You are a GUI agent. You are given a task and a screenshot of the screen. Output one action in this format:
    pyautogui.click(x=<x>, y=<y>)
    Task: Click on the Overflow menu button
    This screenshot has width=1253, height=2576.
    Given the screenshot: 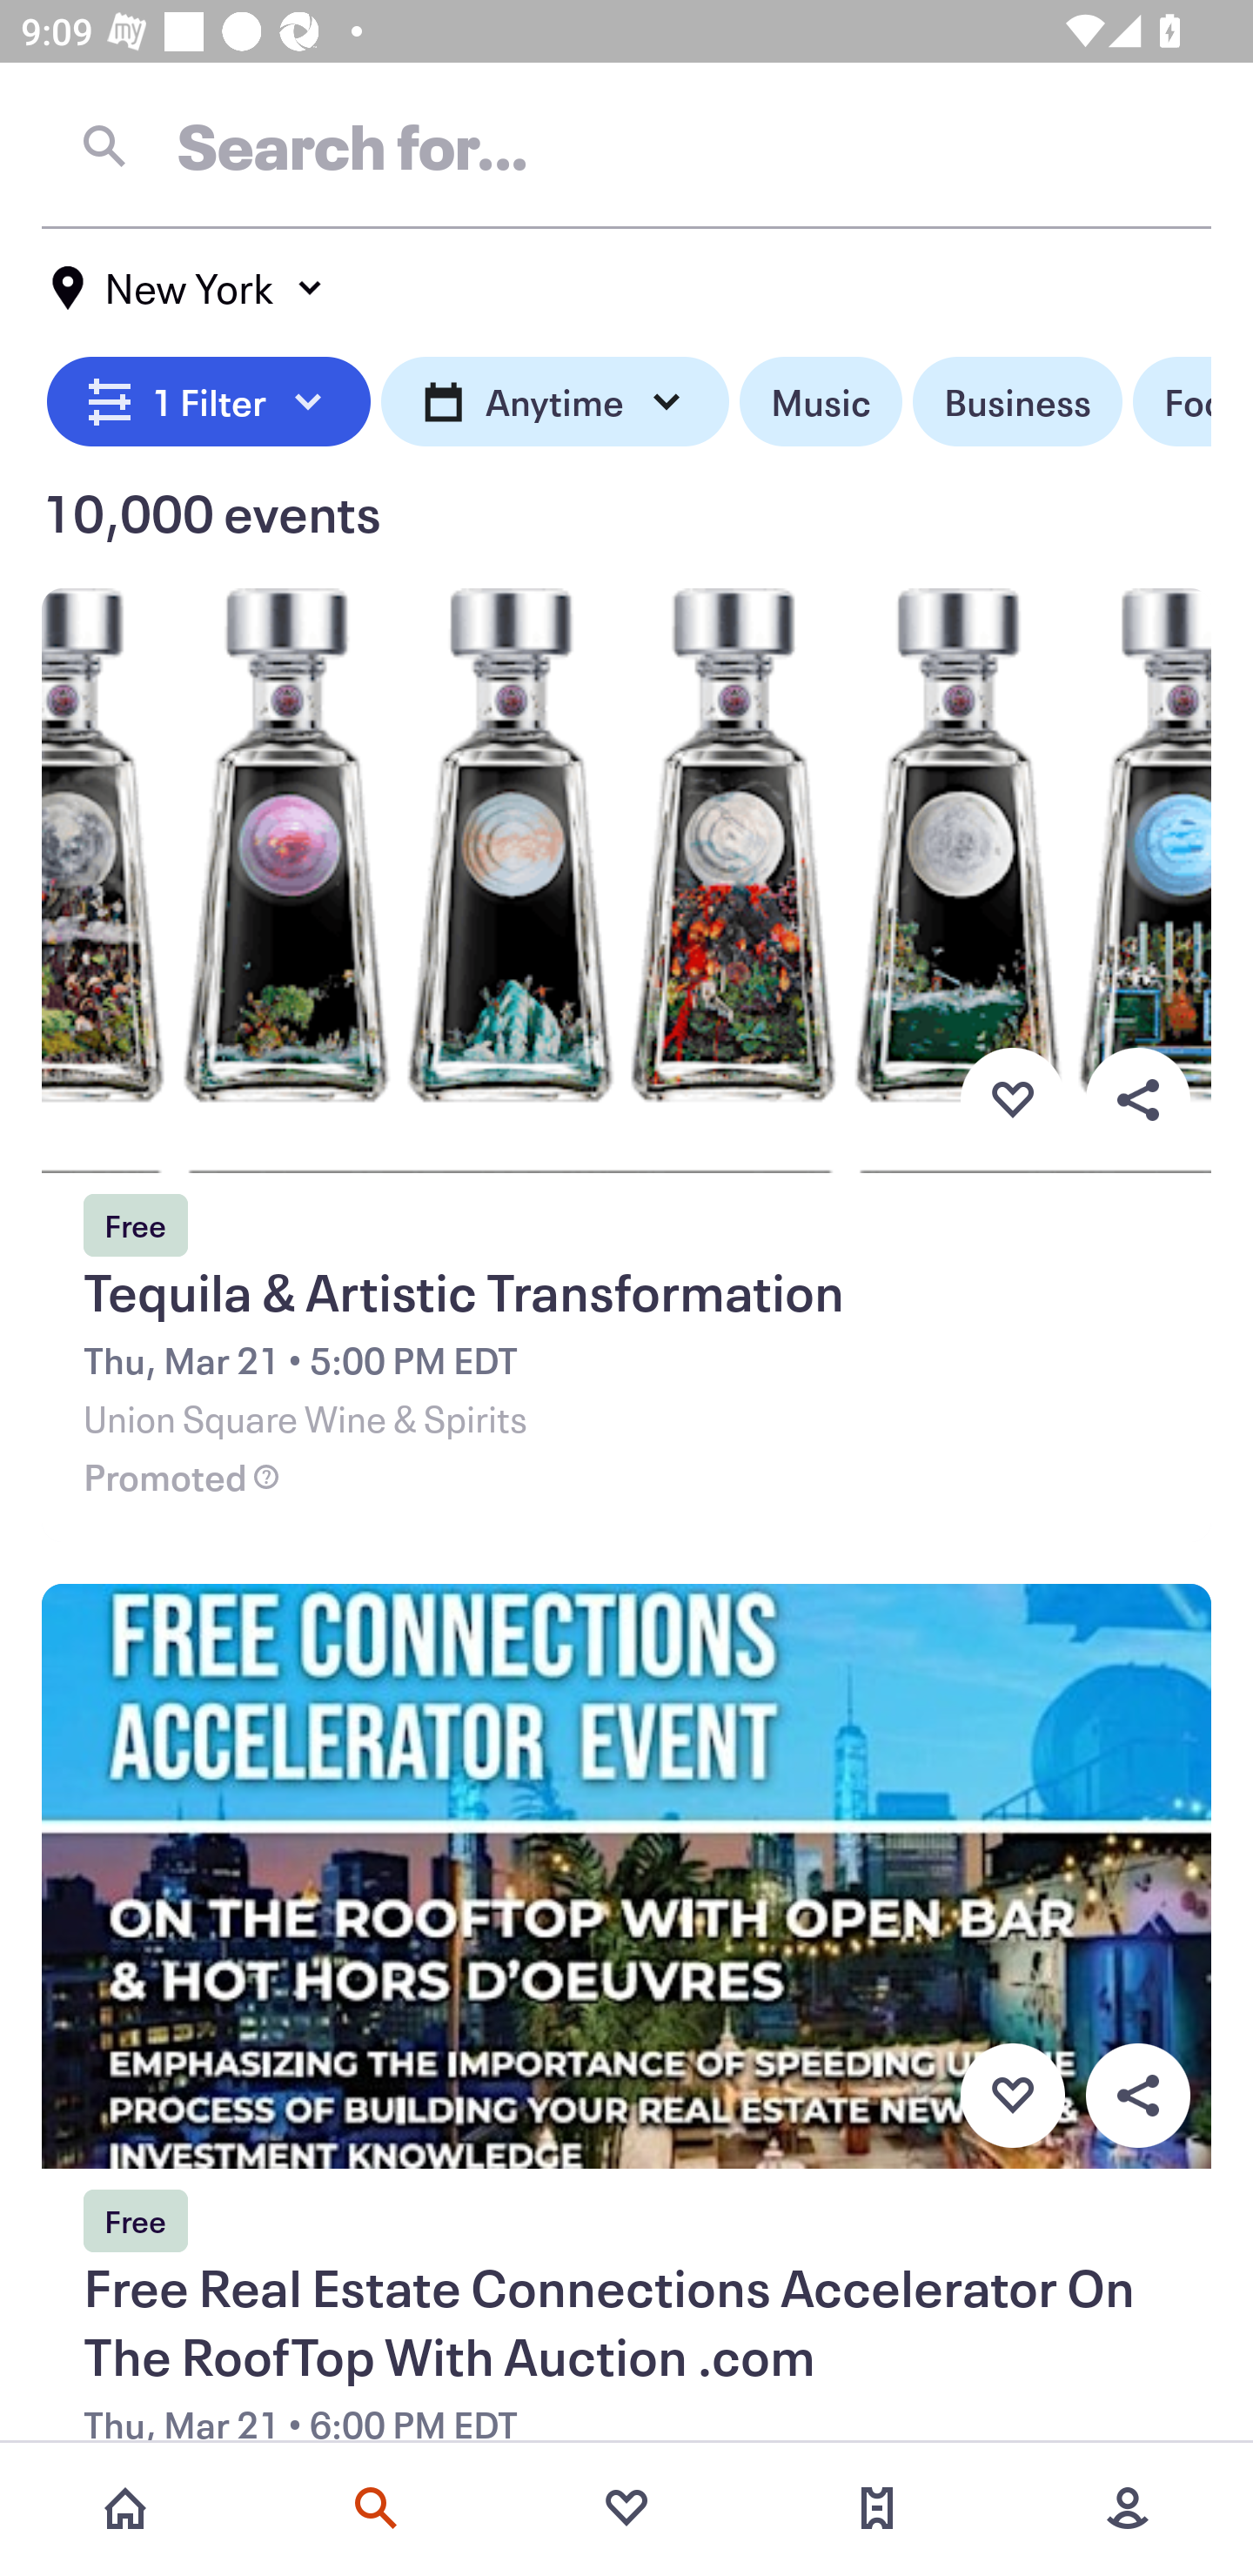 What is the action you would take?
    pyautogui.click(x=1137, y=2096)
    